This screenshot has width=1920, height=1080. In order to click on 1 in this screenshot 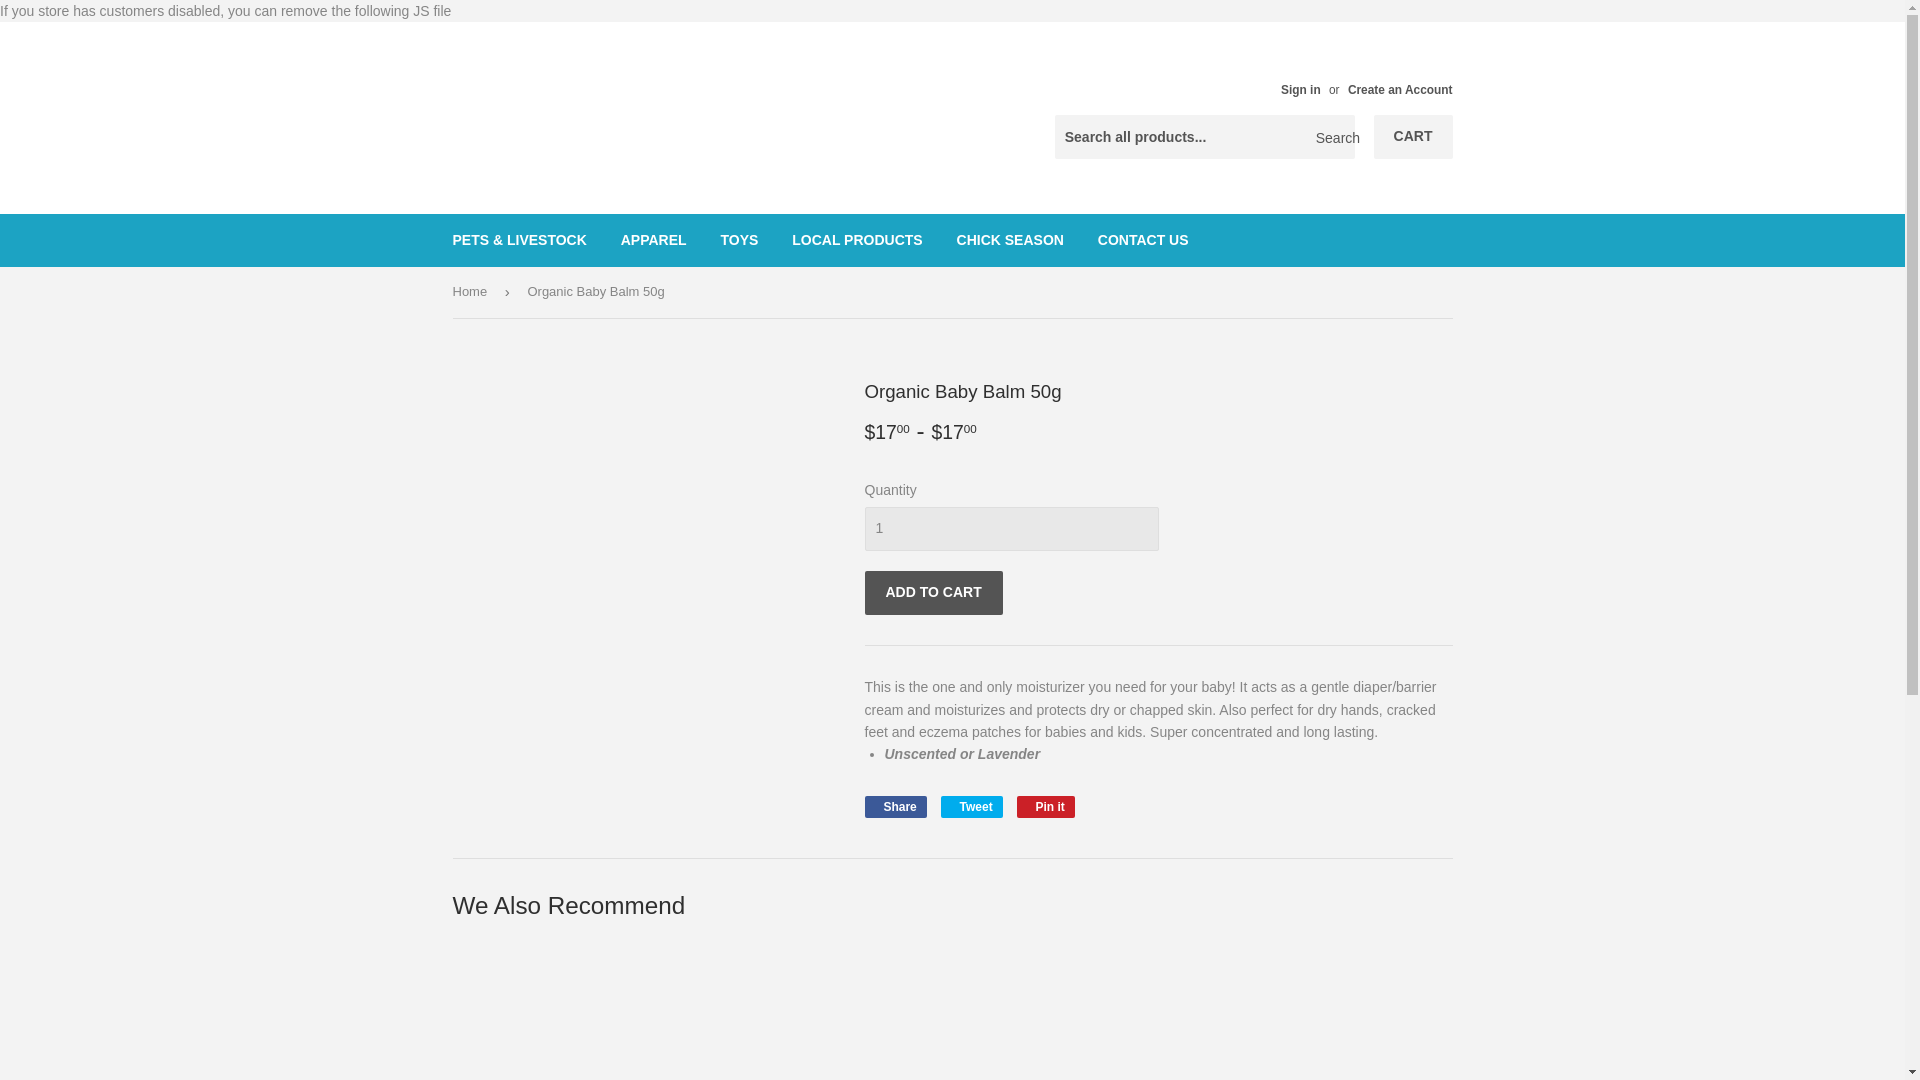, I will do `click(1010, 528)`.